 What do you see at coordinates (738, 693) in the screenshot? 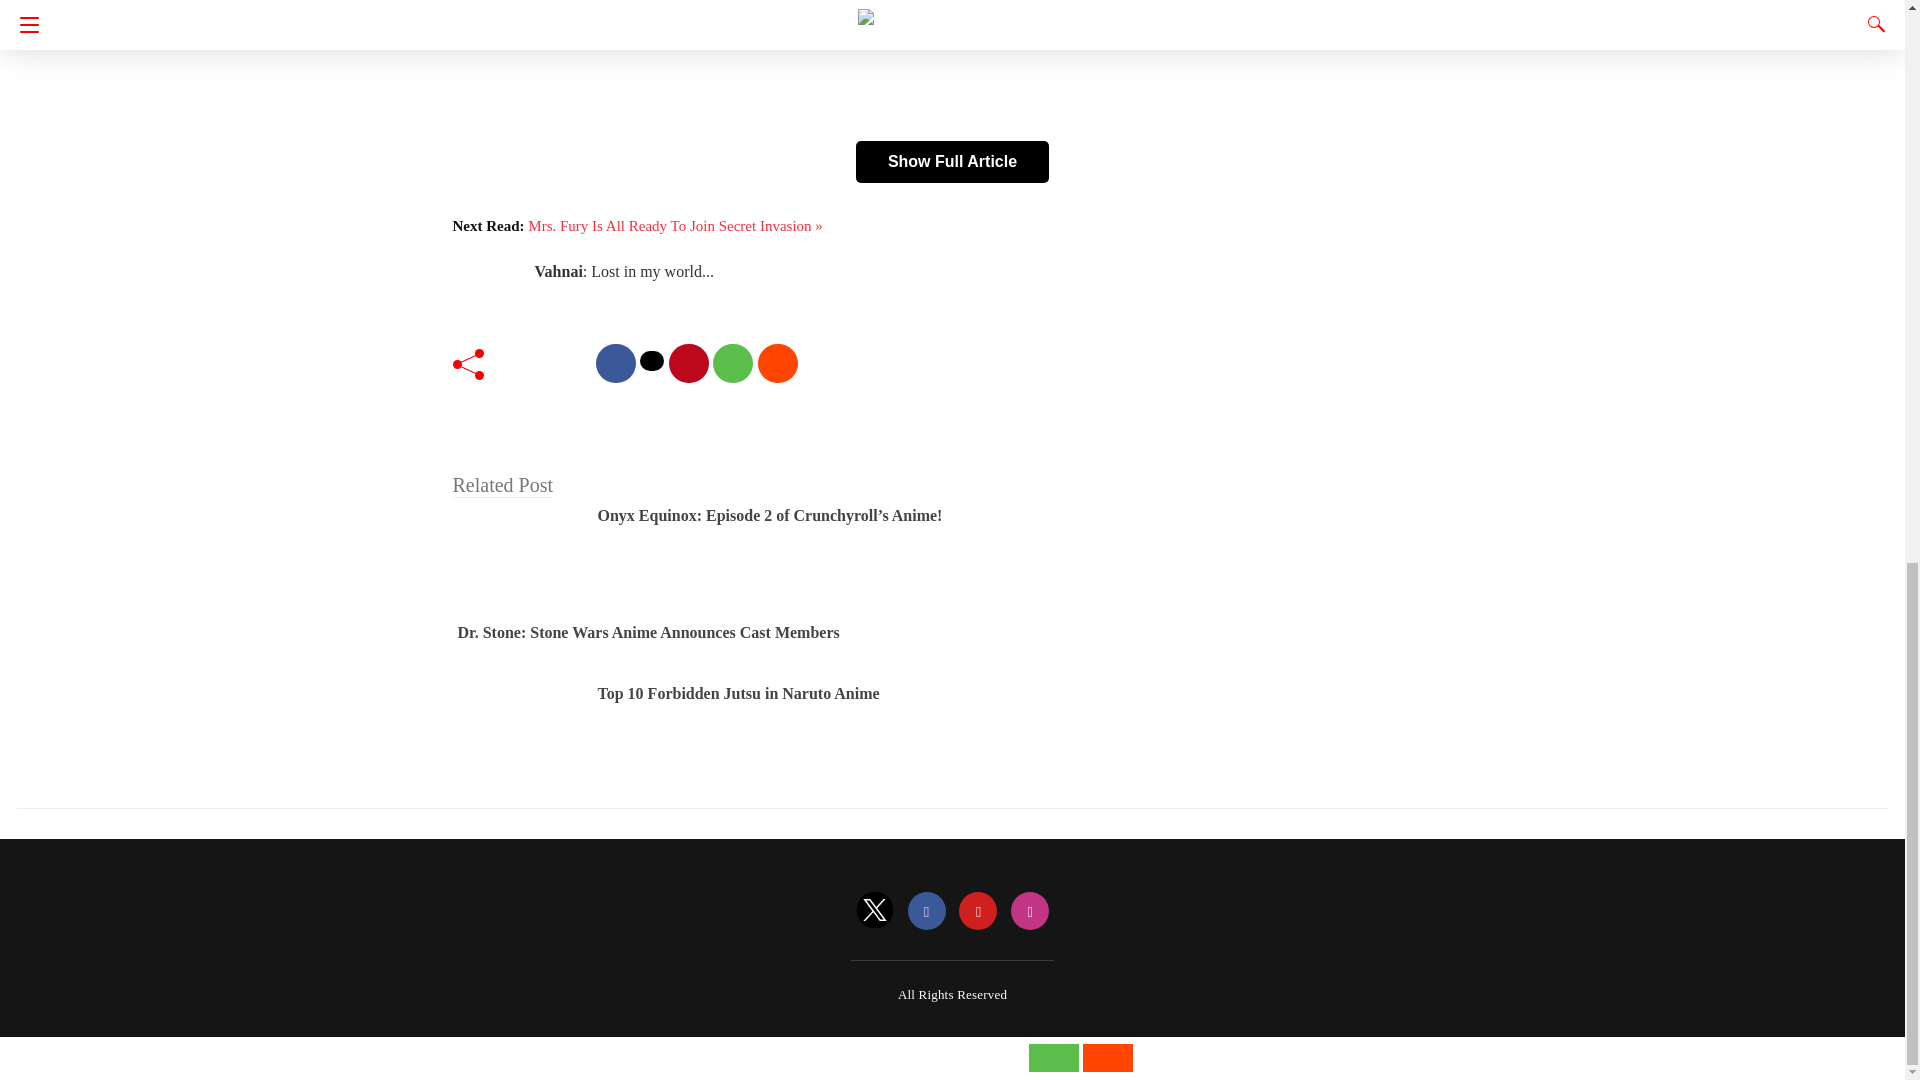
I see `Top 10 Forbidden Jutsu in Naruto Anime` at bounding box center [738, 693].